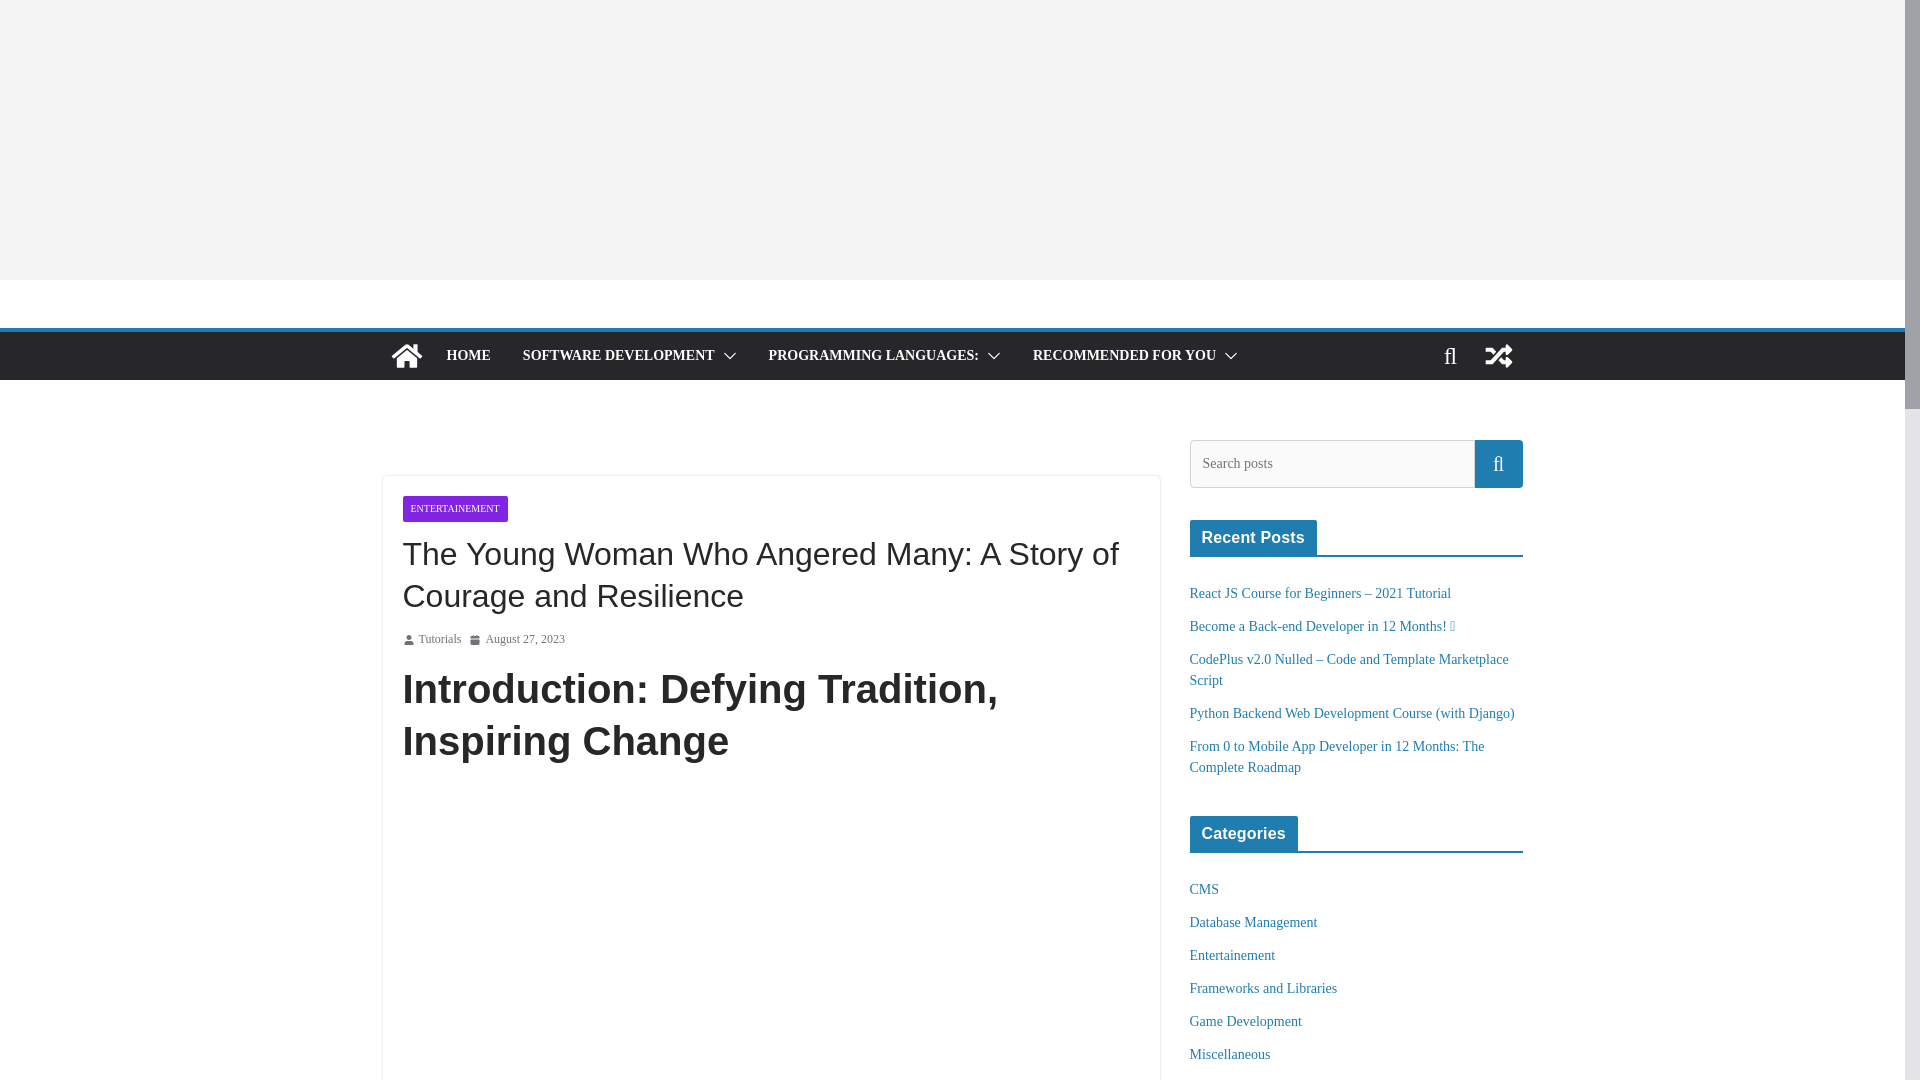 The height and width of the screenshot is (1080, 1920). Describe the element at coordinates (467, 356) in the screenshot. I see `HOME` at that location.